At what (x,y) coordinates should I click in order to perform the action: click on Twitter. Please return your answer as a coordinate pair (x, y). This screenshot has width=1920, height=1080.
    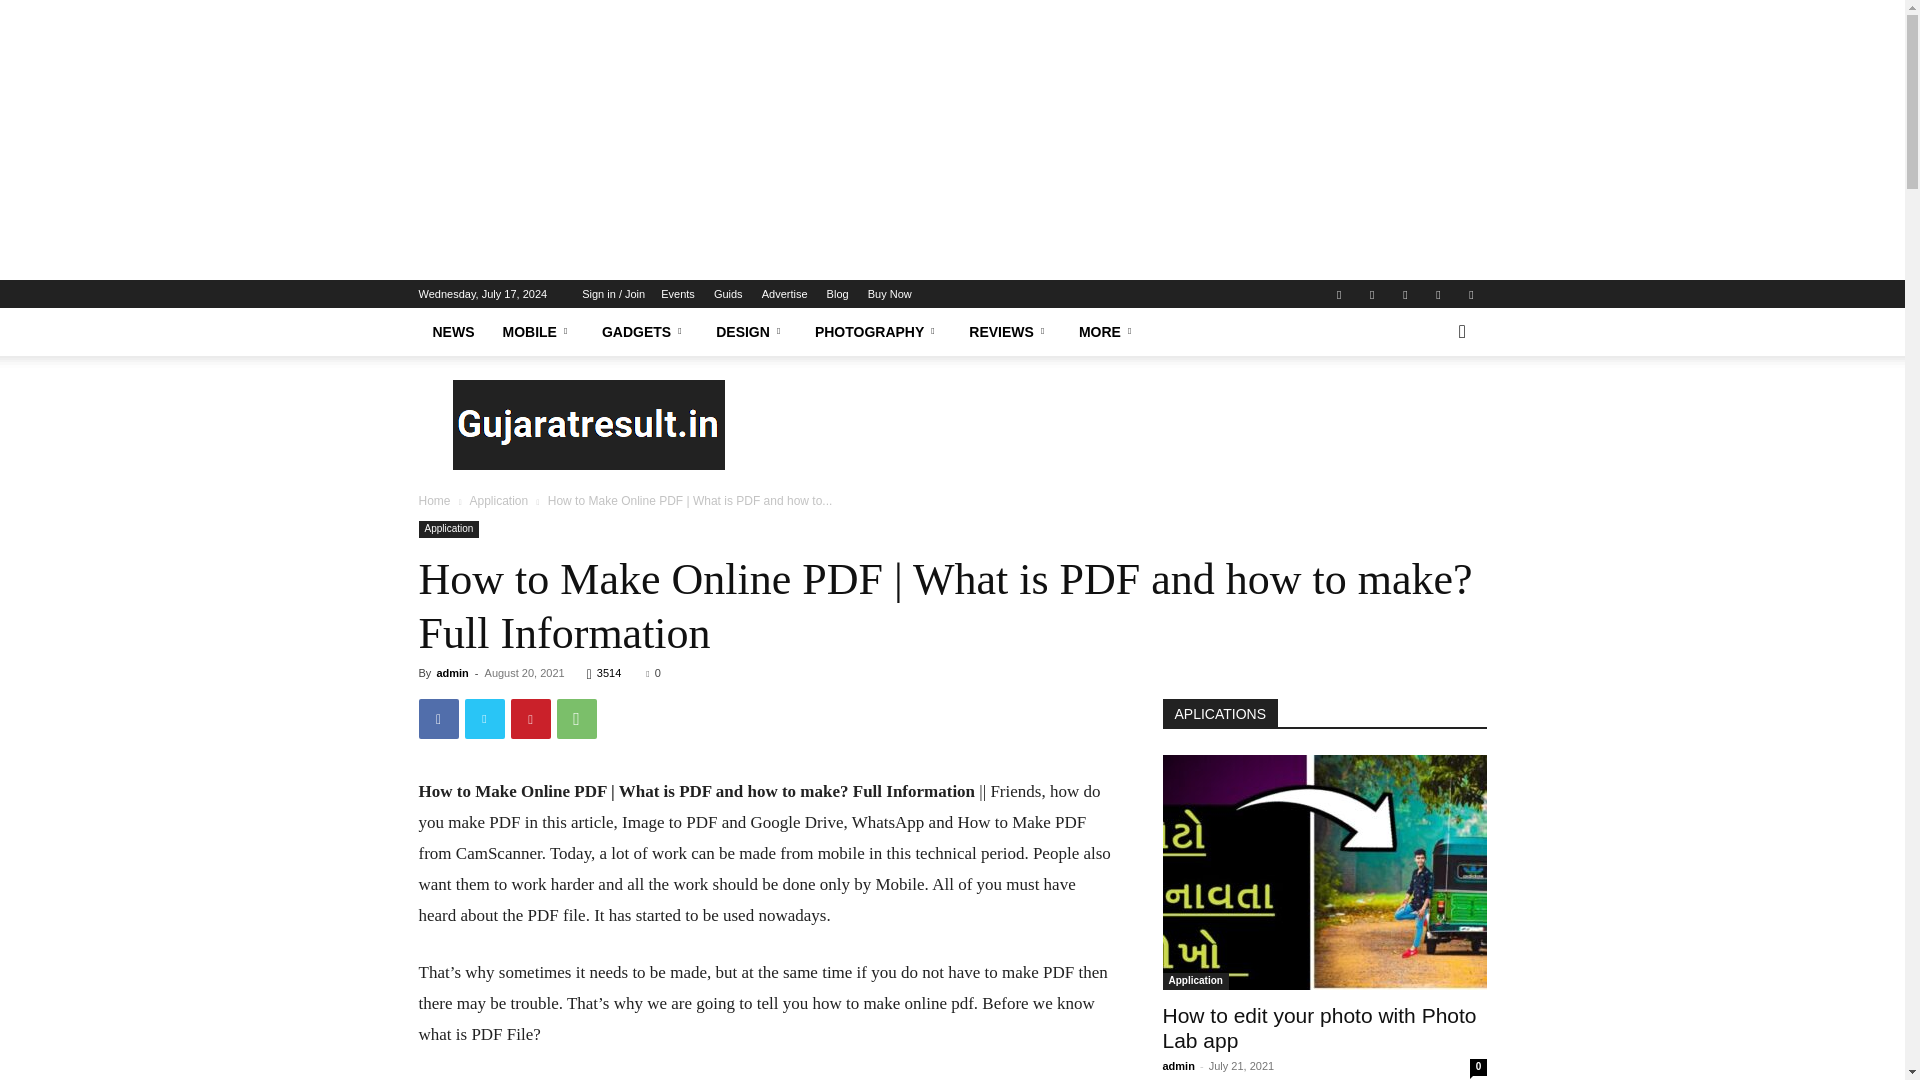
    Looking at the image, I should click on (1372, 293).